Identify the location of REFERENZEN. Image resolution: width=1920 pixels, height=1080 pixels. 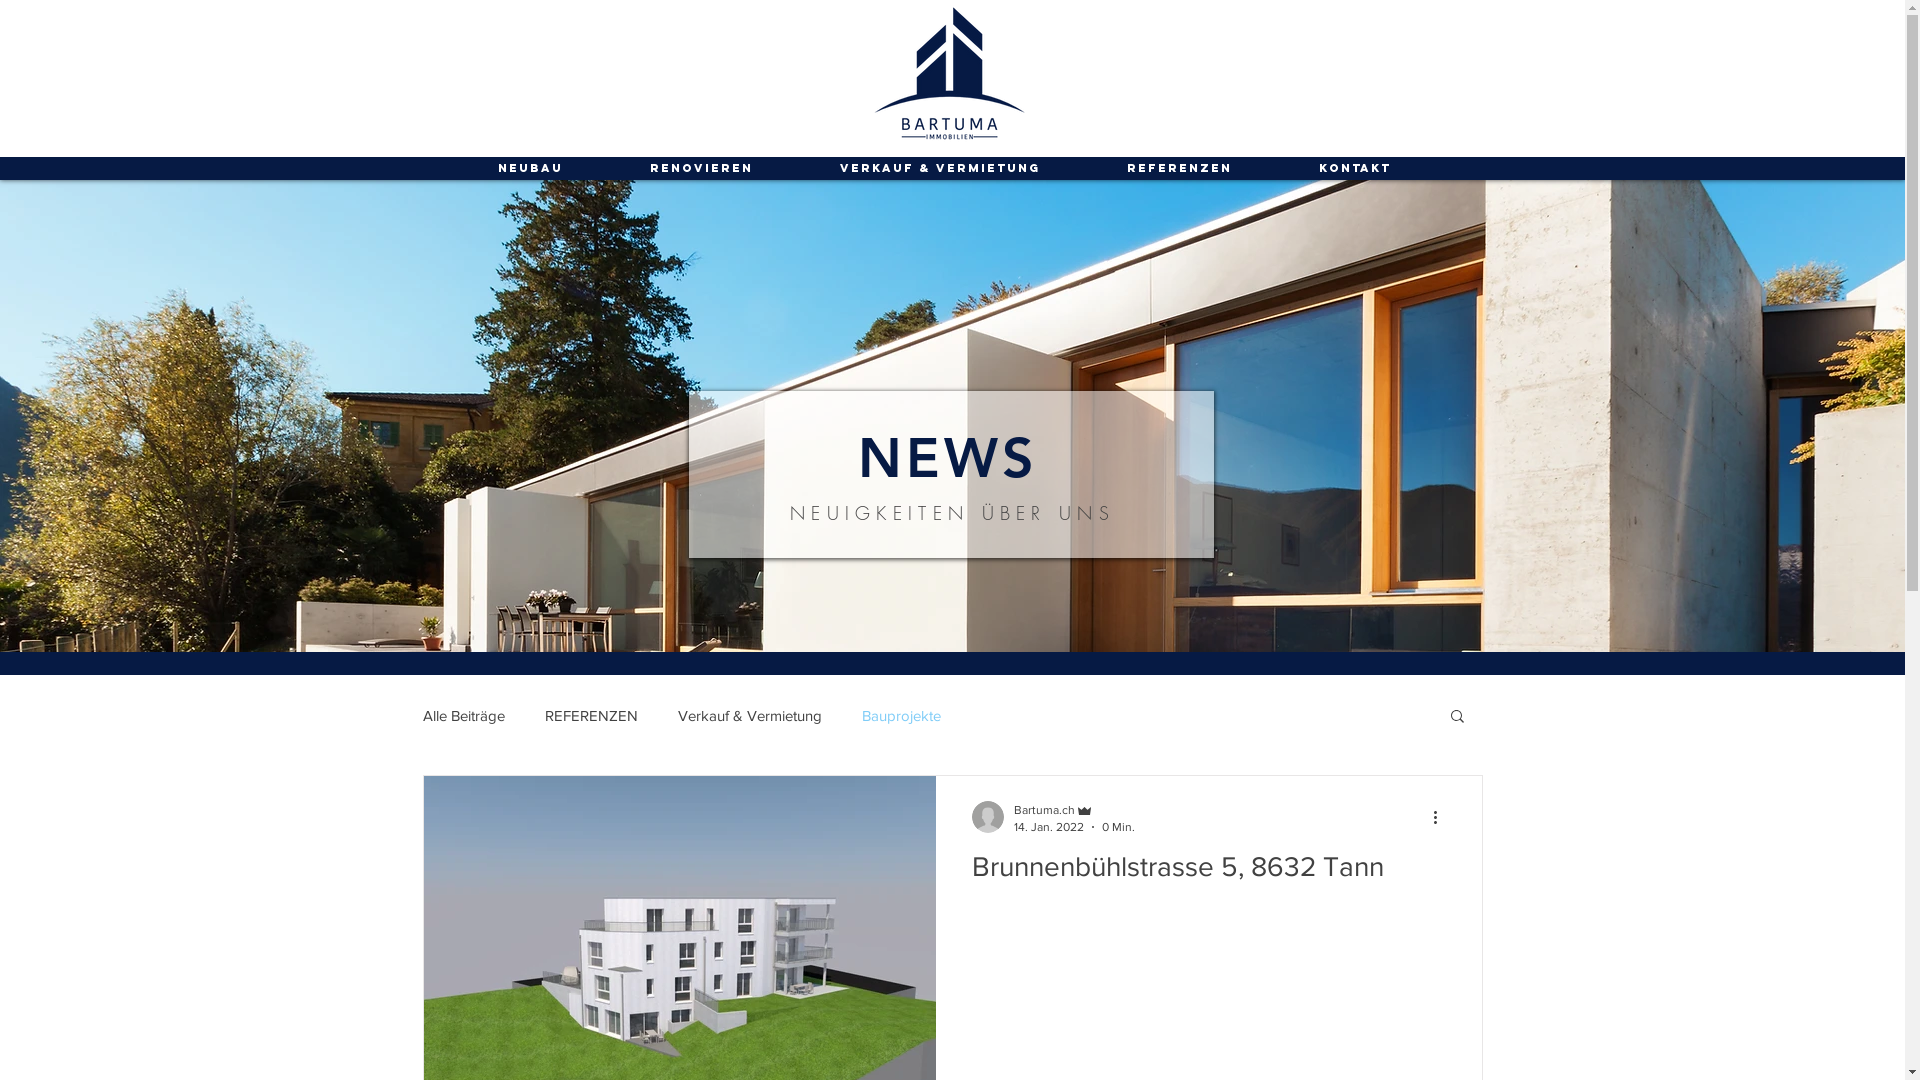
(1180, 168).